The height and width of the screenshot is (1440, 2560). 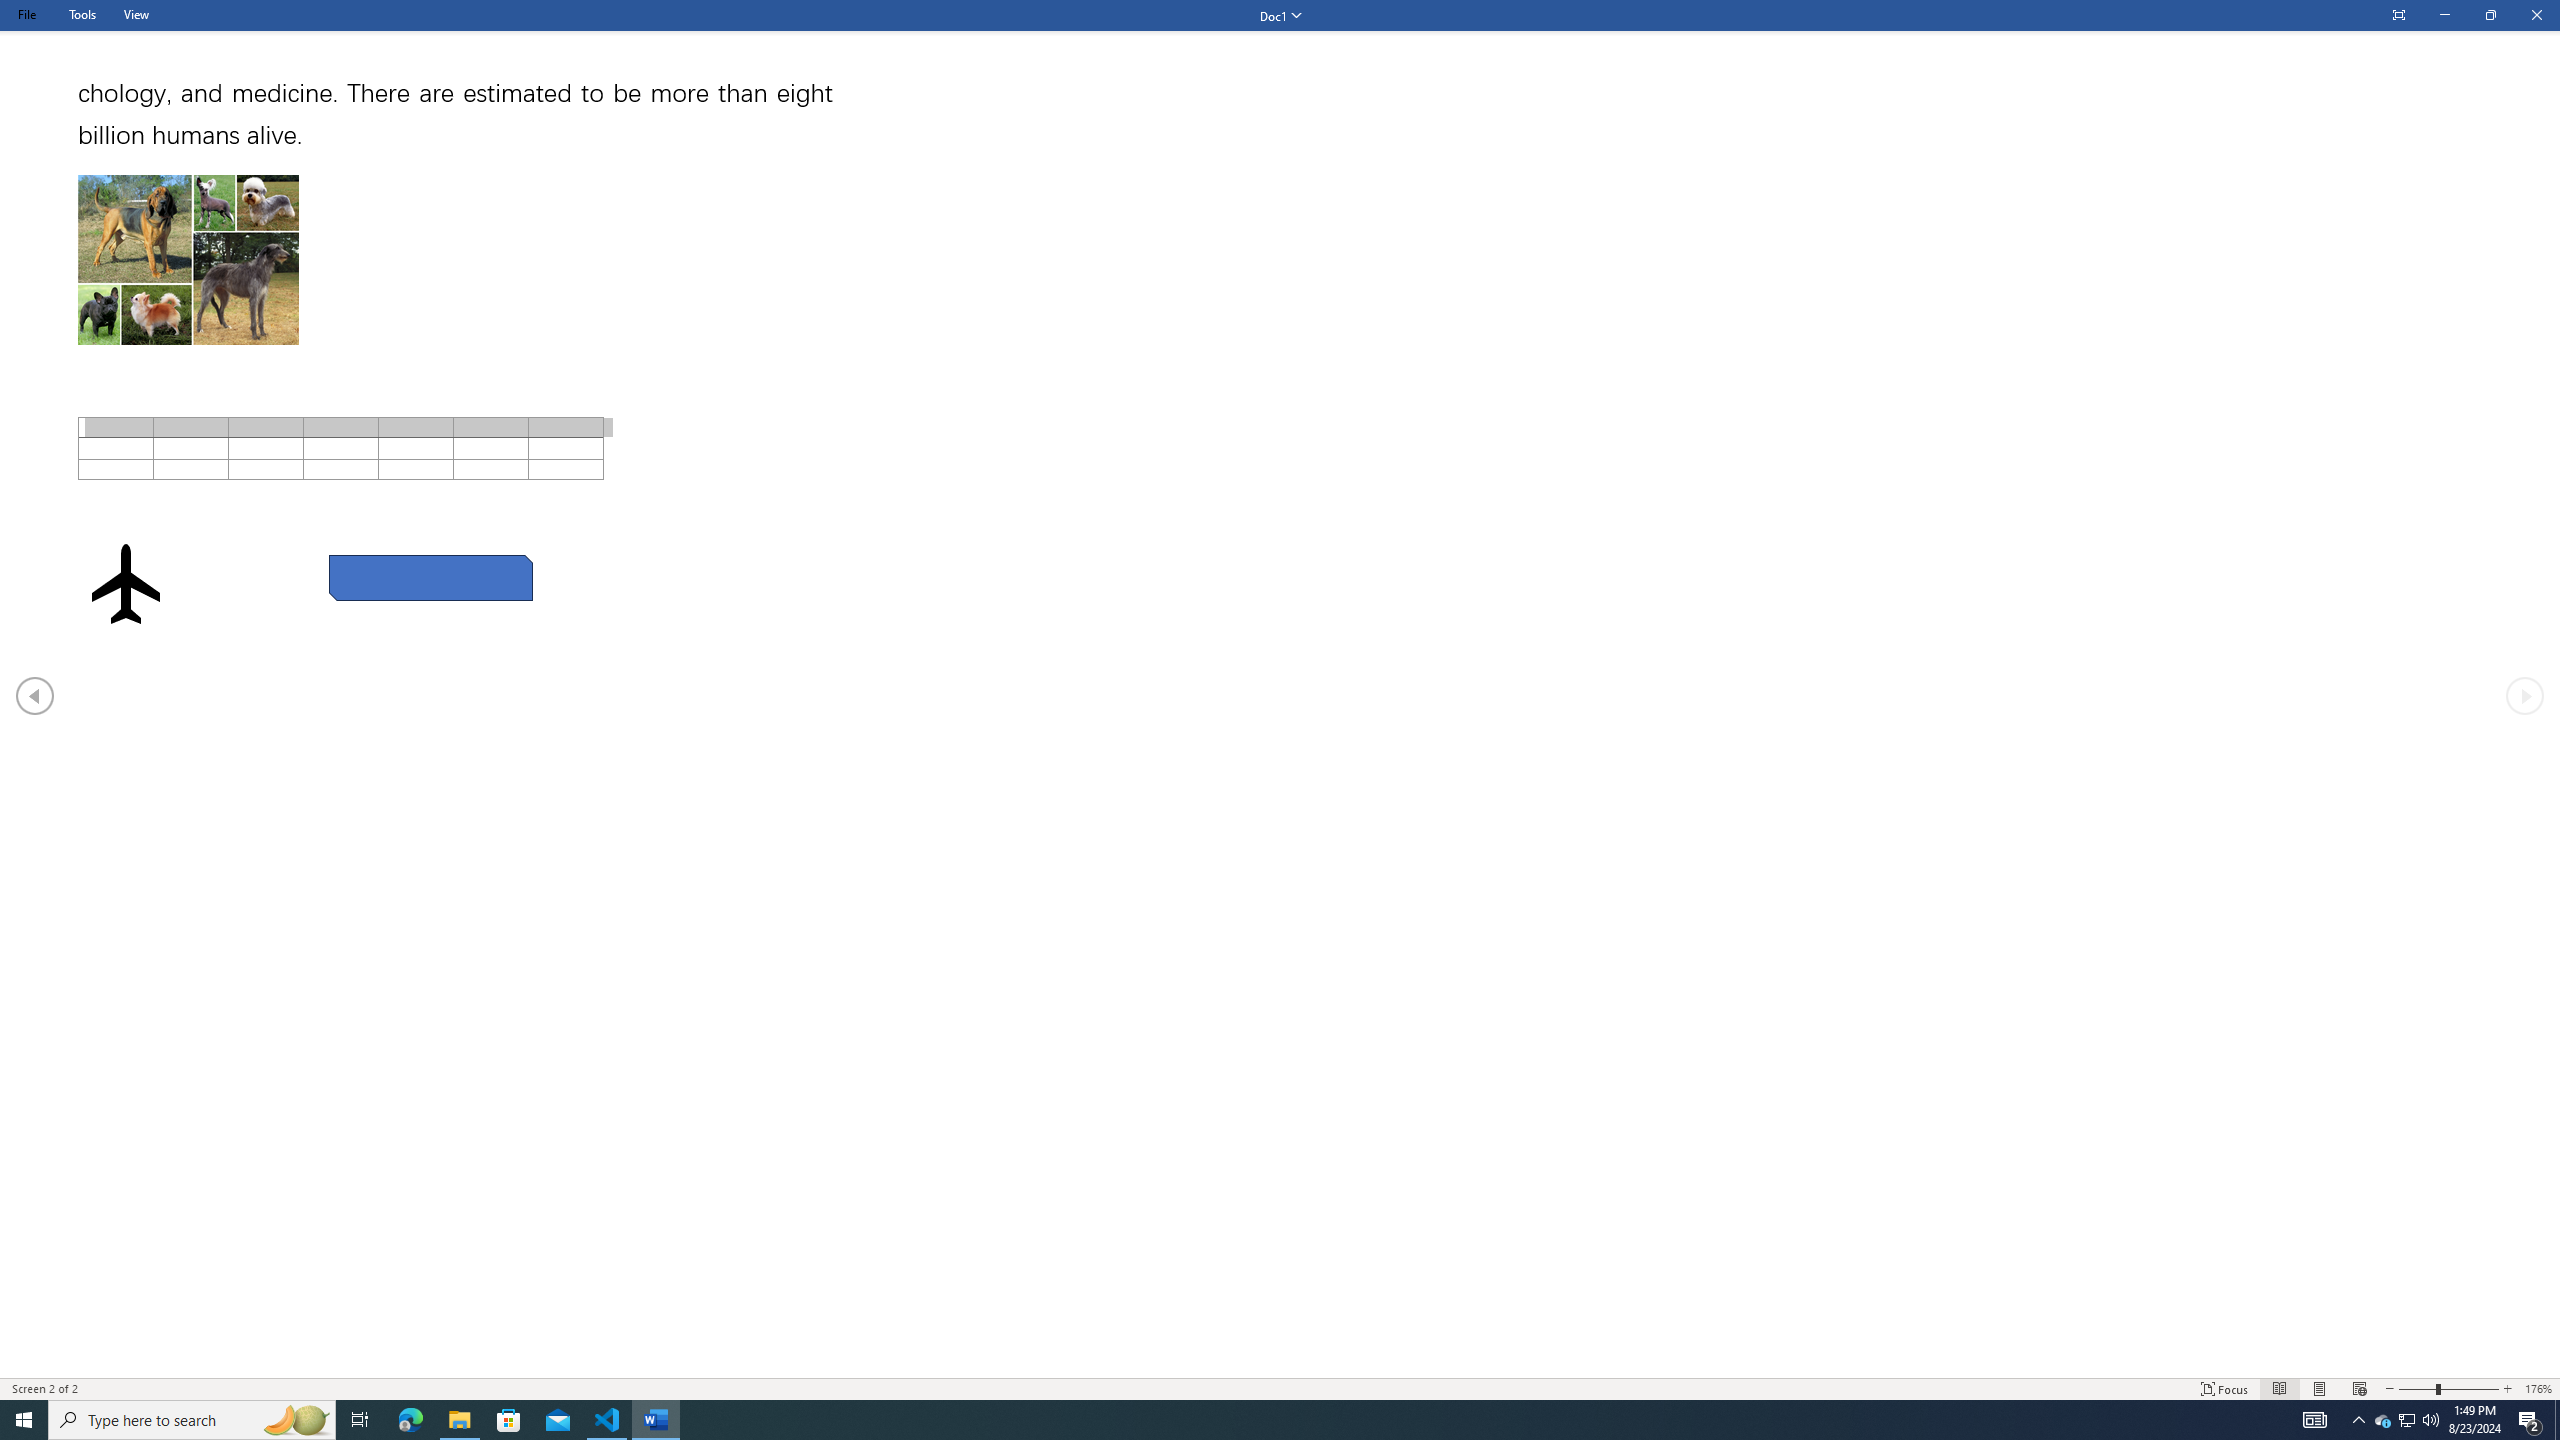 I want to click on Read Mode, so click(x=2279, y=1389).